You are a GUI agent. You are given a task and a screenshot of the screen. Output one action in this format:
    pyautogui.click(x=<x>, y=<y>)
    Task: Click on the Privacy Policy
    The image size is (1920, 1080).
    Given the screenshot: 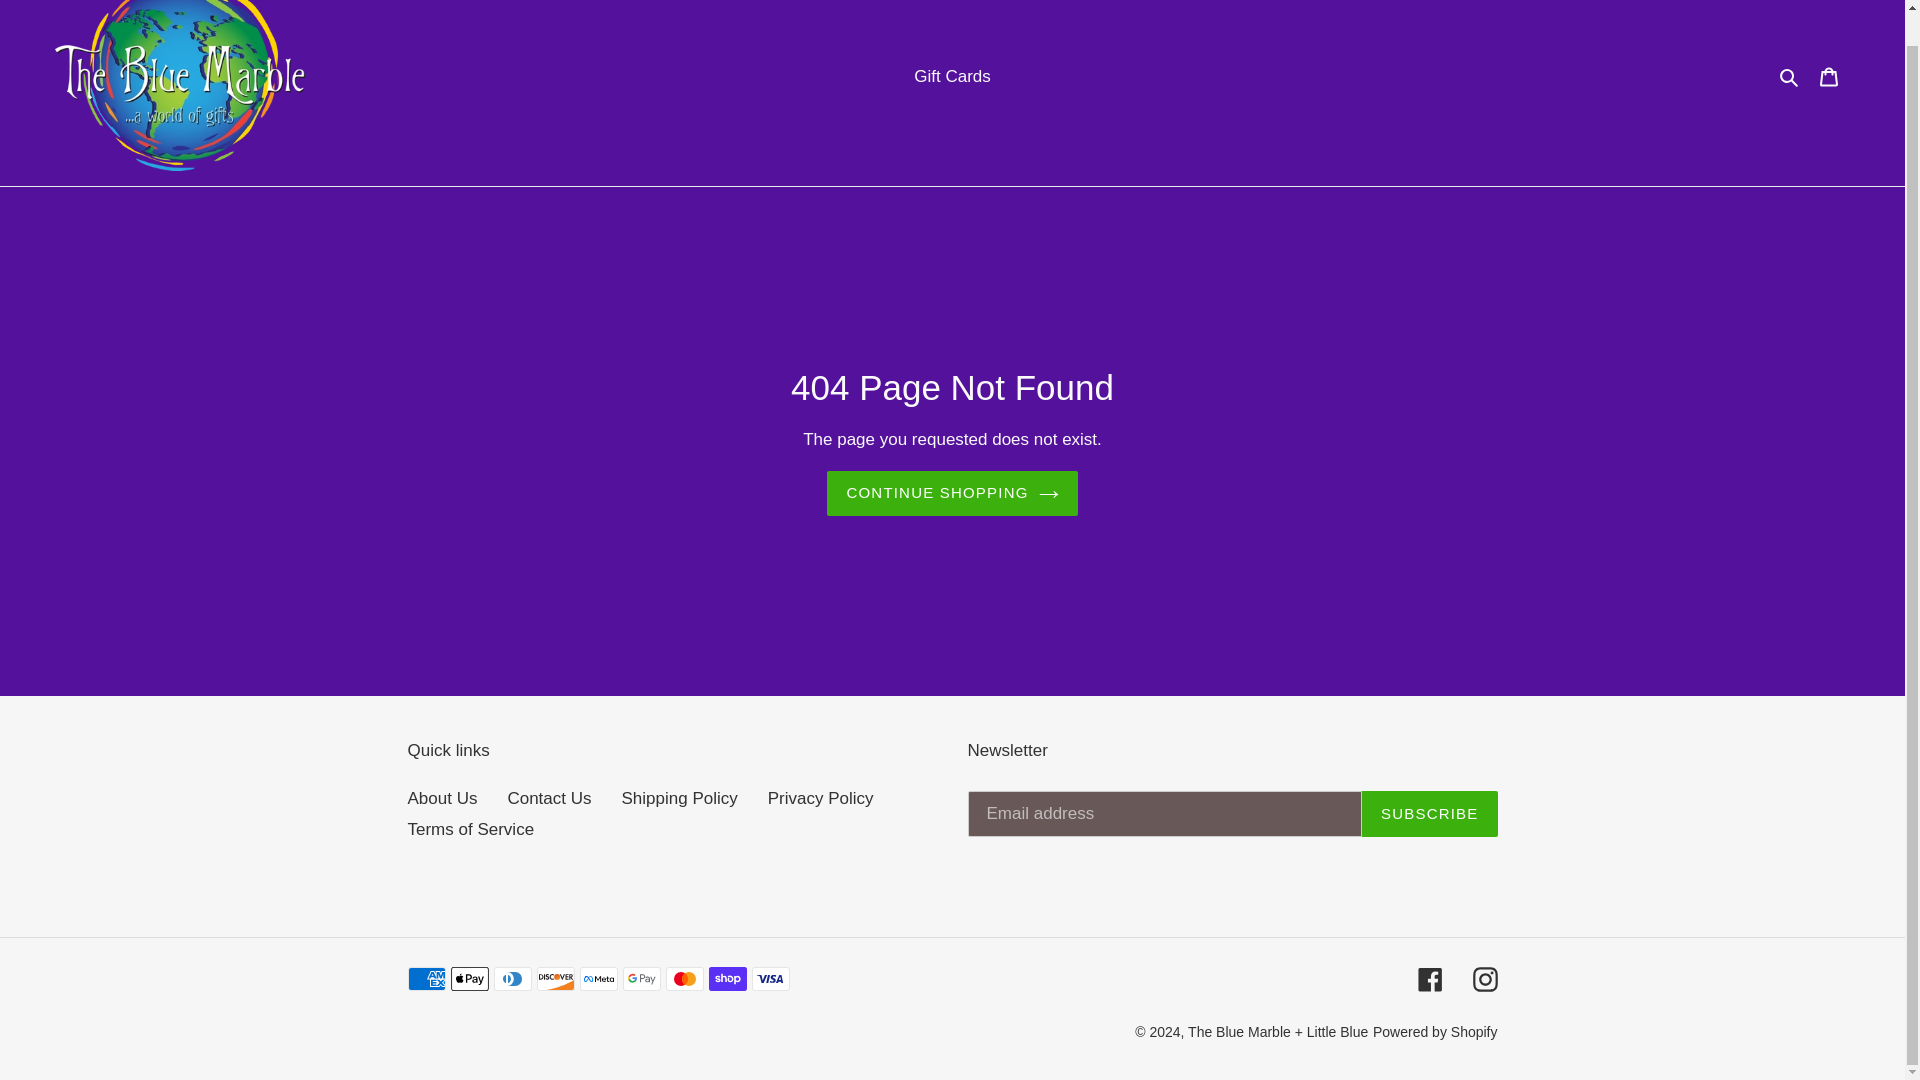 What is the action you would take?
    pyautogui.click(x=820, y=798)
    